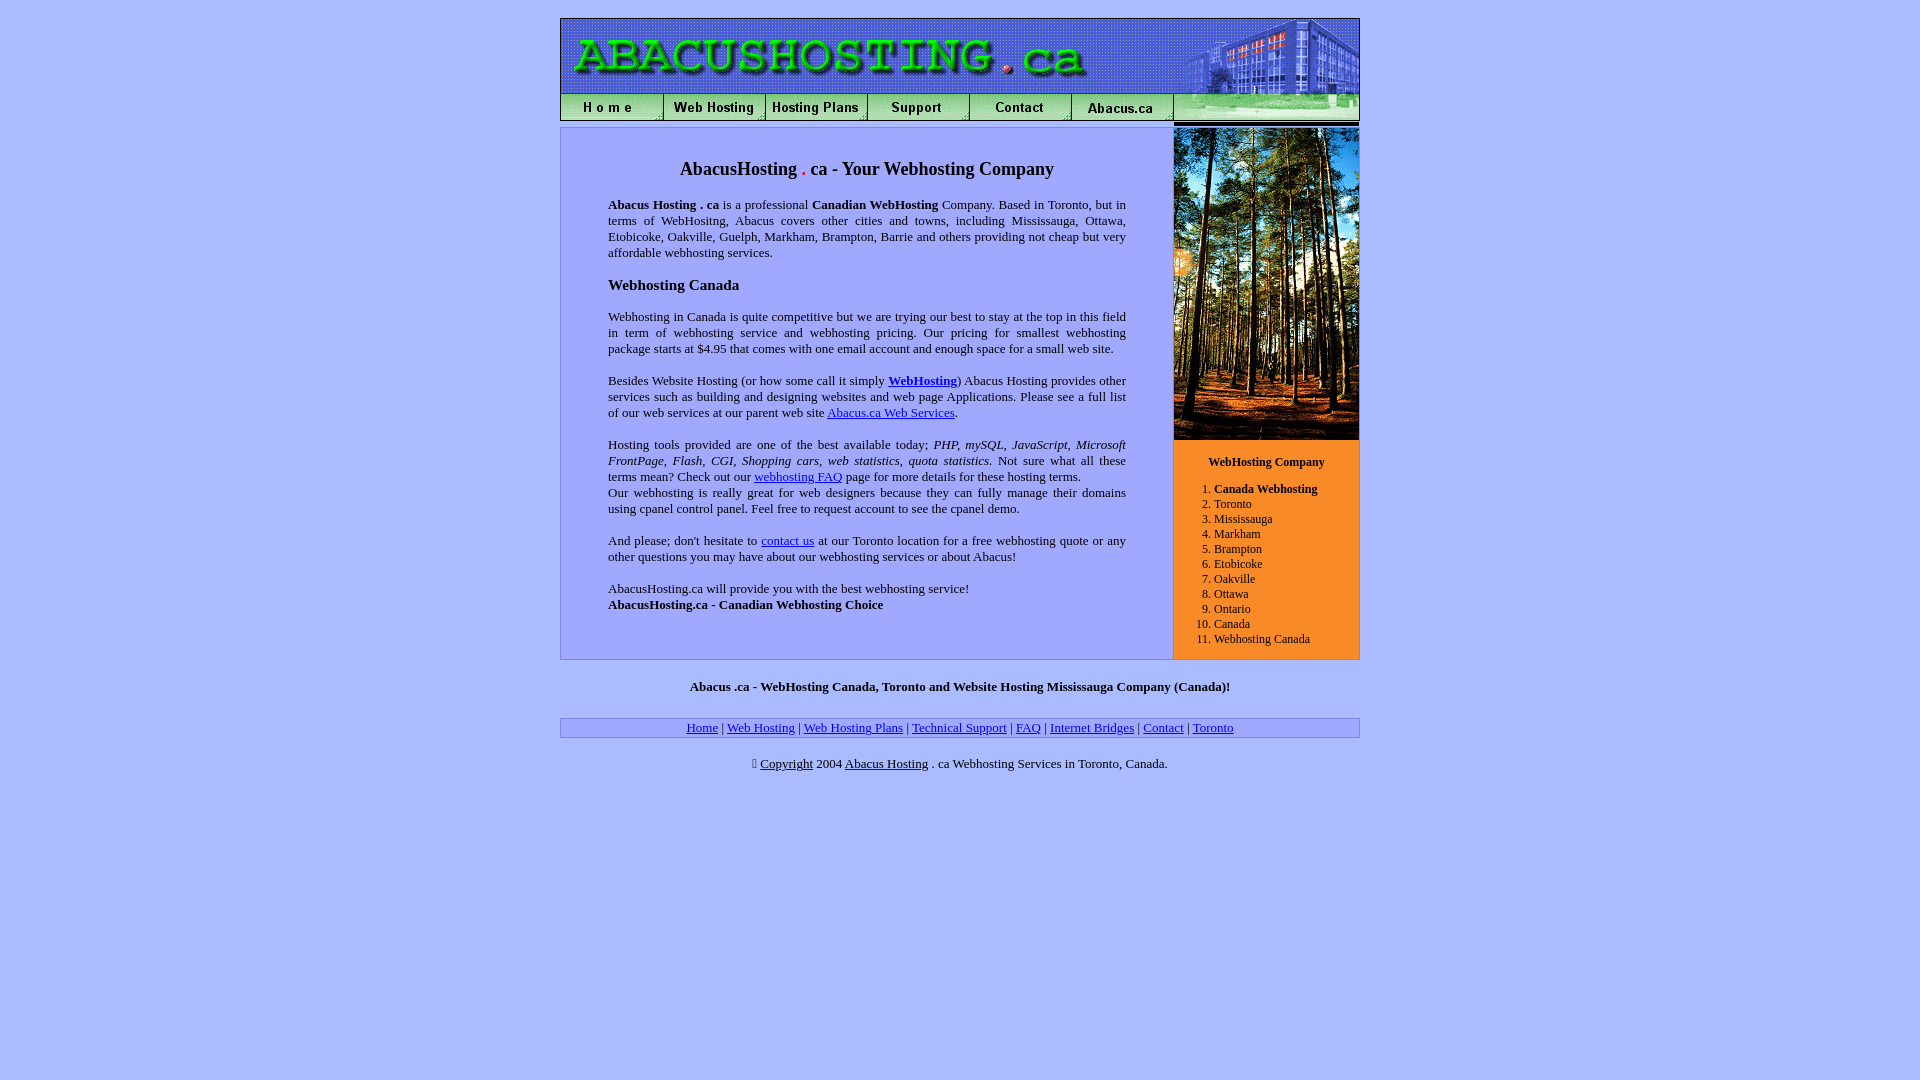 The width and height of the screenshot is (1920, 1080). Describe the element at coordinates (886, 764) in the screenshot. I see `Abacus Hosting` at that location.